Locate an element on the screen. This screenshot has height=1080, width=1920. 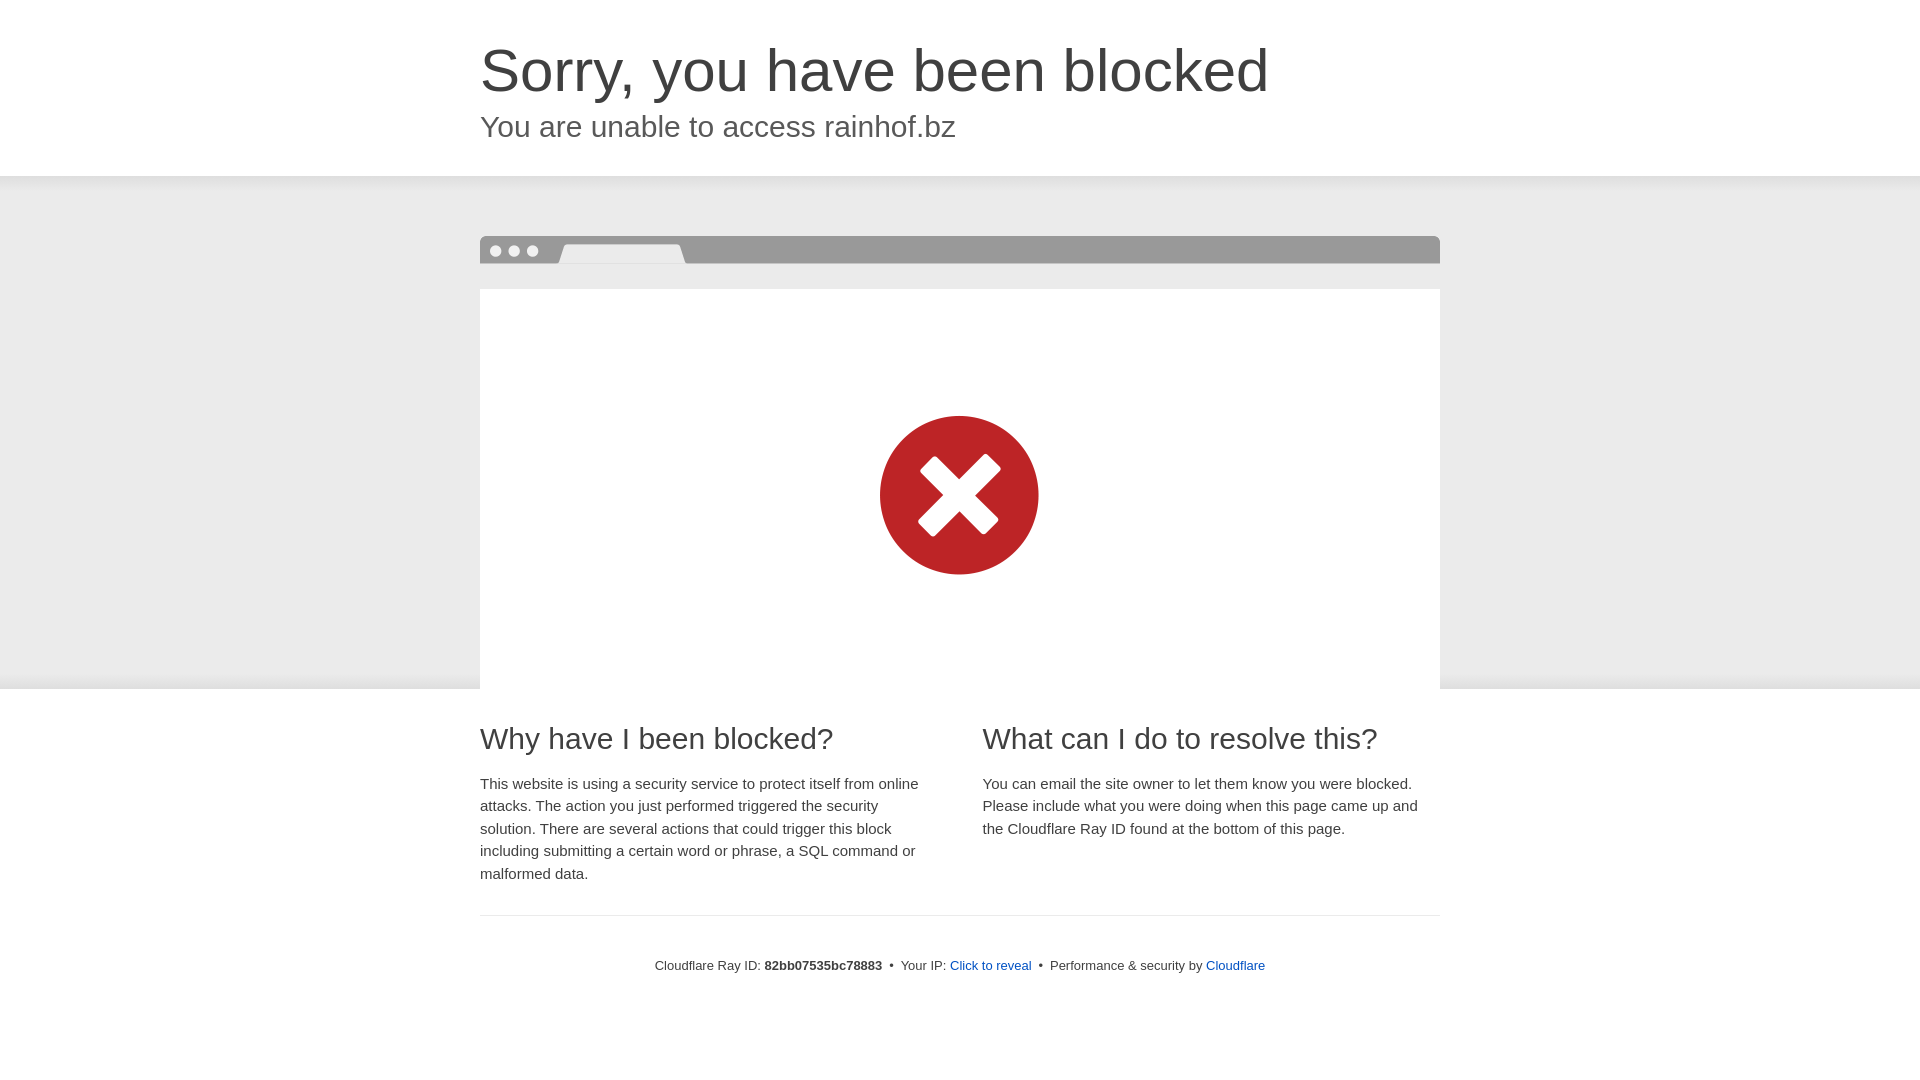
Cloudflare is located at coordinates (1236, 966).